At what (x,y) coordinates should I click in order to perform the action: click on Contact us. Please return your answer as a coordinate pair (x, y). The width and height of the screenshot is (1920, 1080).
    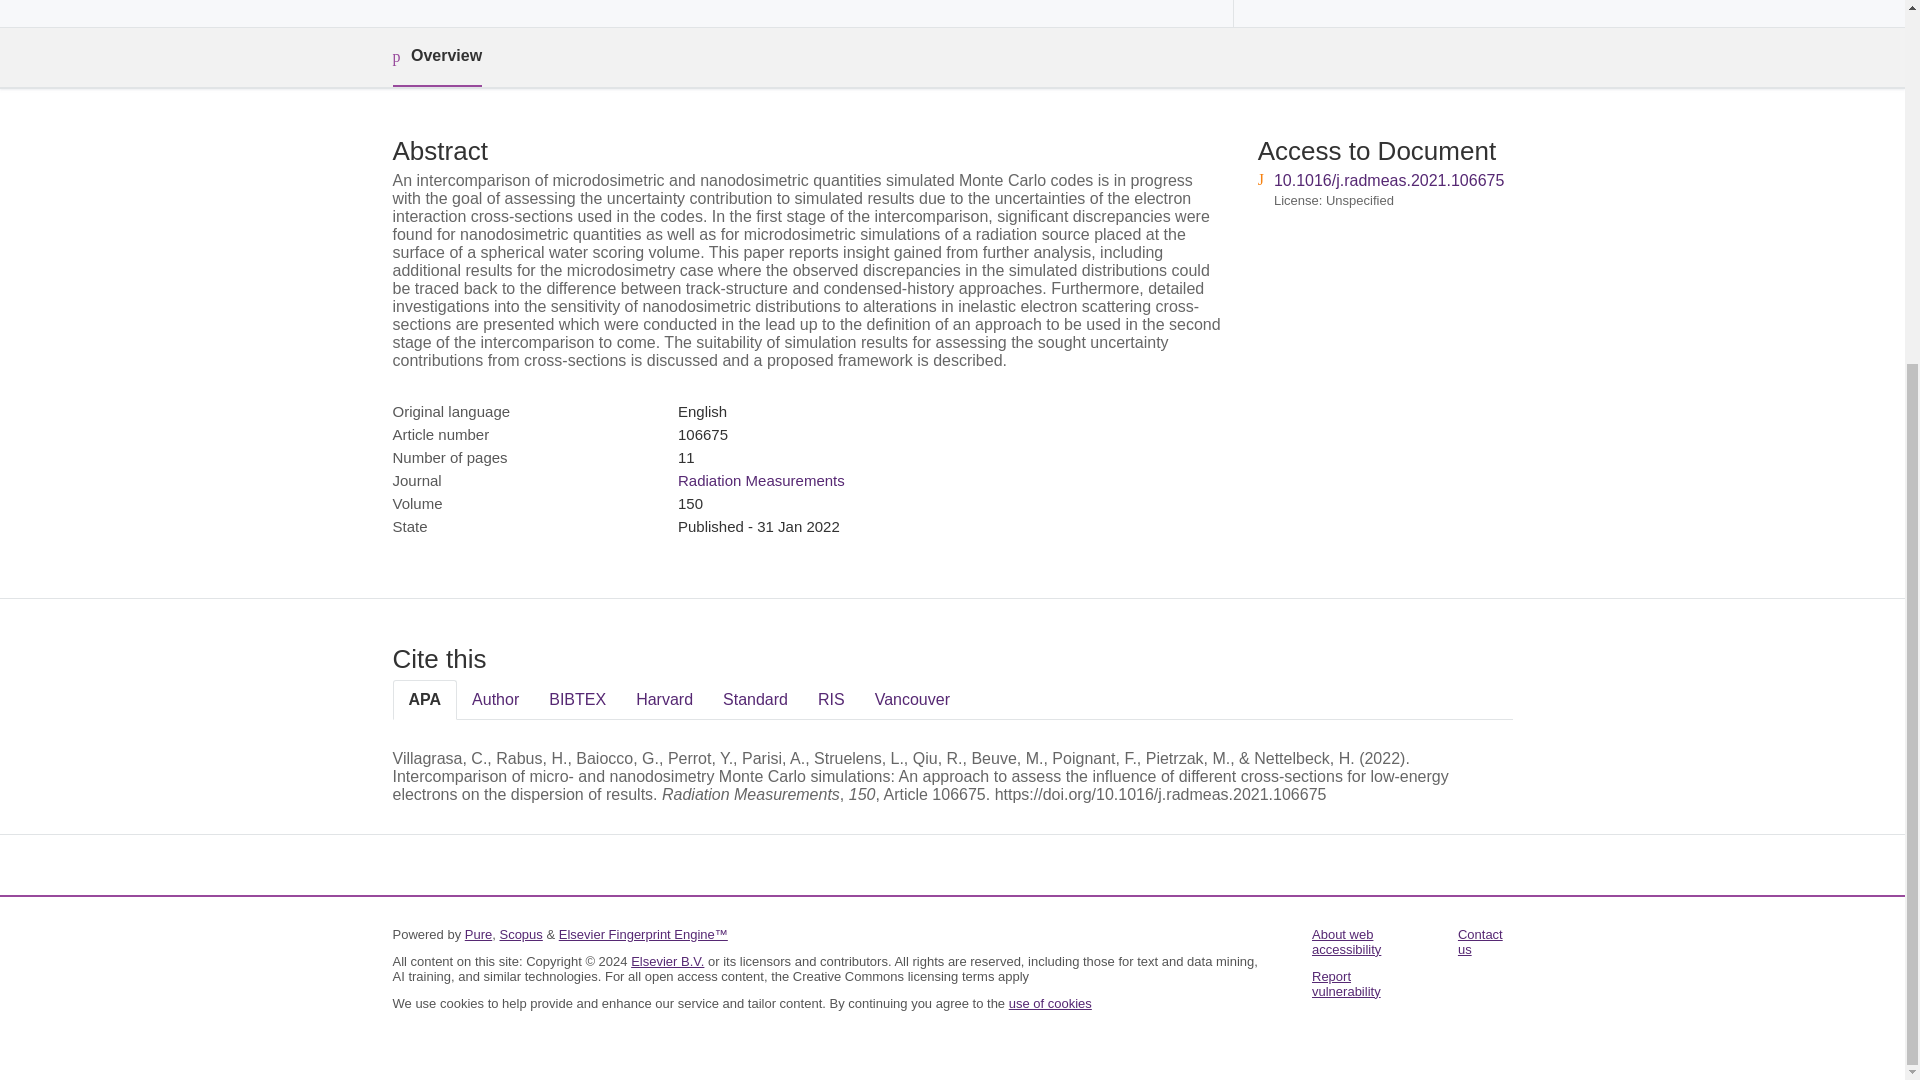
    Looking at the image, I should click on (1480, 941).